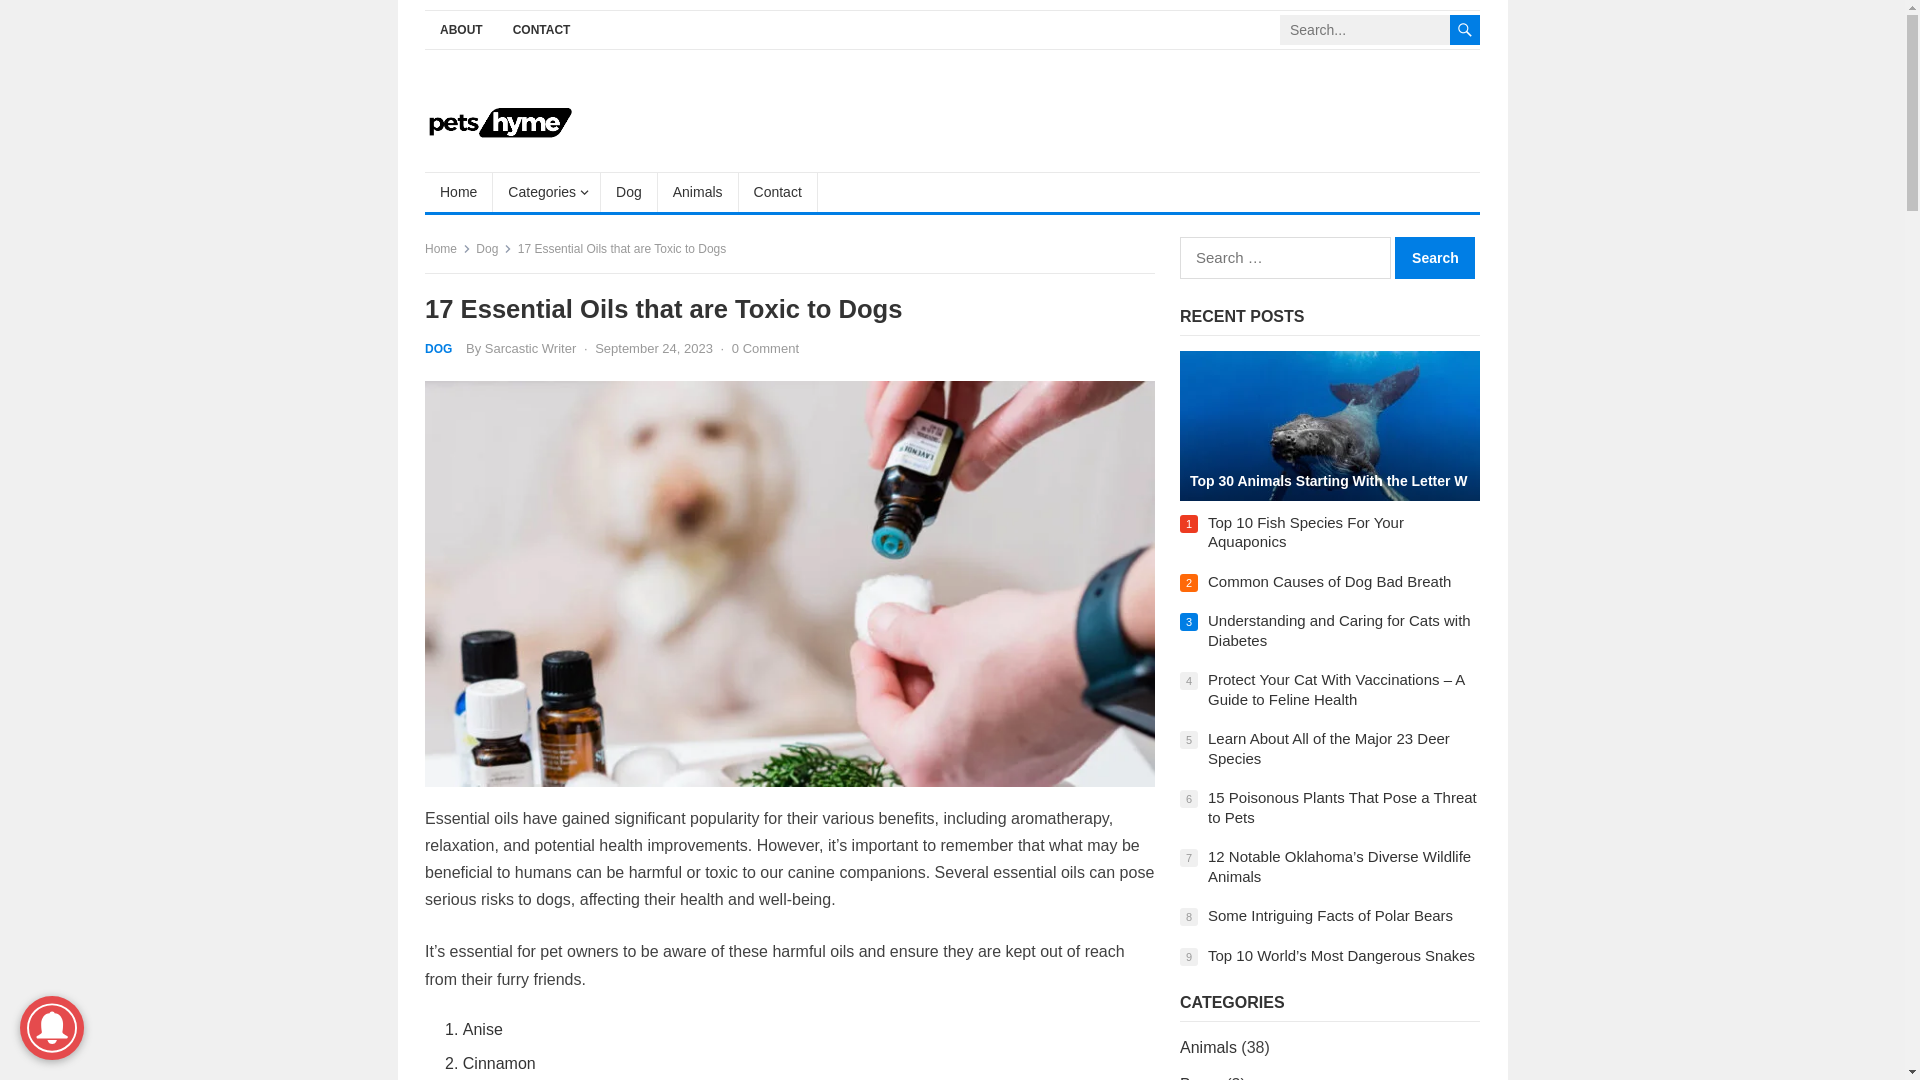 This screenshot has height=1080, width=1920. I want to click on Search, so click(1434, 257).